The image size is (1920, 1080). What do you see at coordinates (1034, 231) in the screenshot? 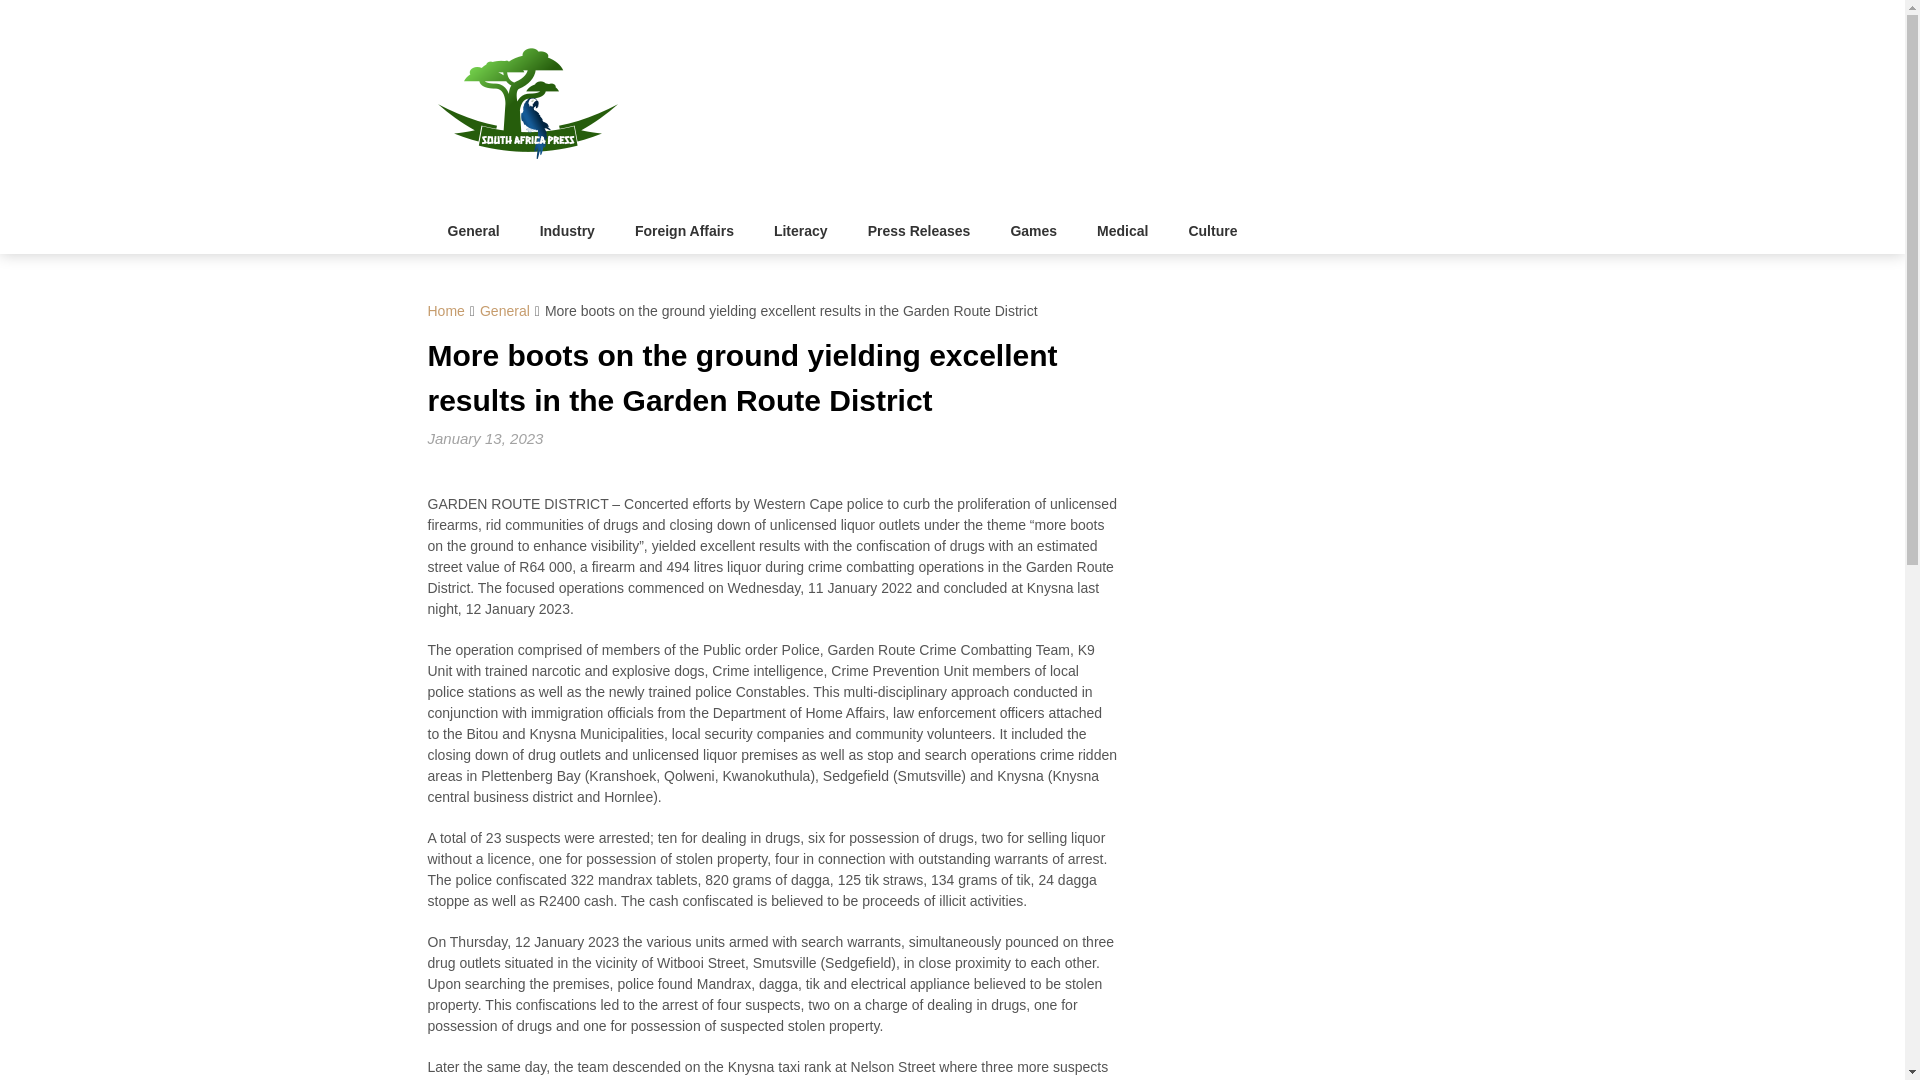
I see `Games` at bounding box center [1034, 231].